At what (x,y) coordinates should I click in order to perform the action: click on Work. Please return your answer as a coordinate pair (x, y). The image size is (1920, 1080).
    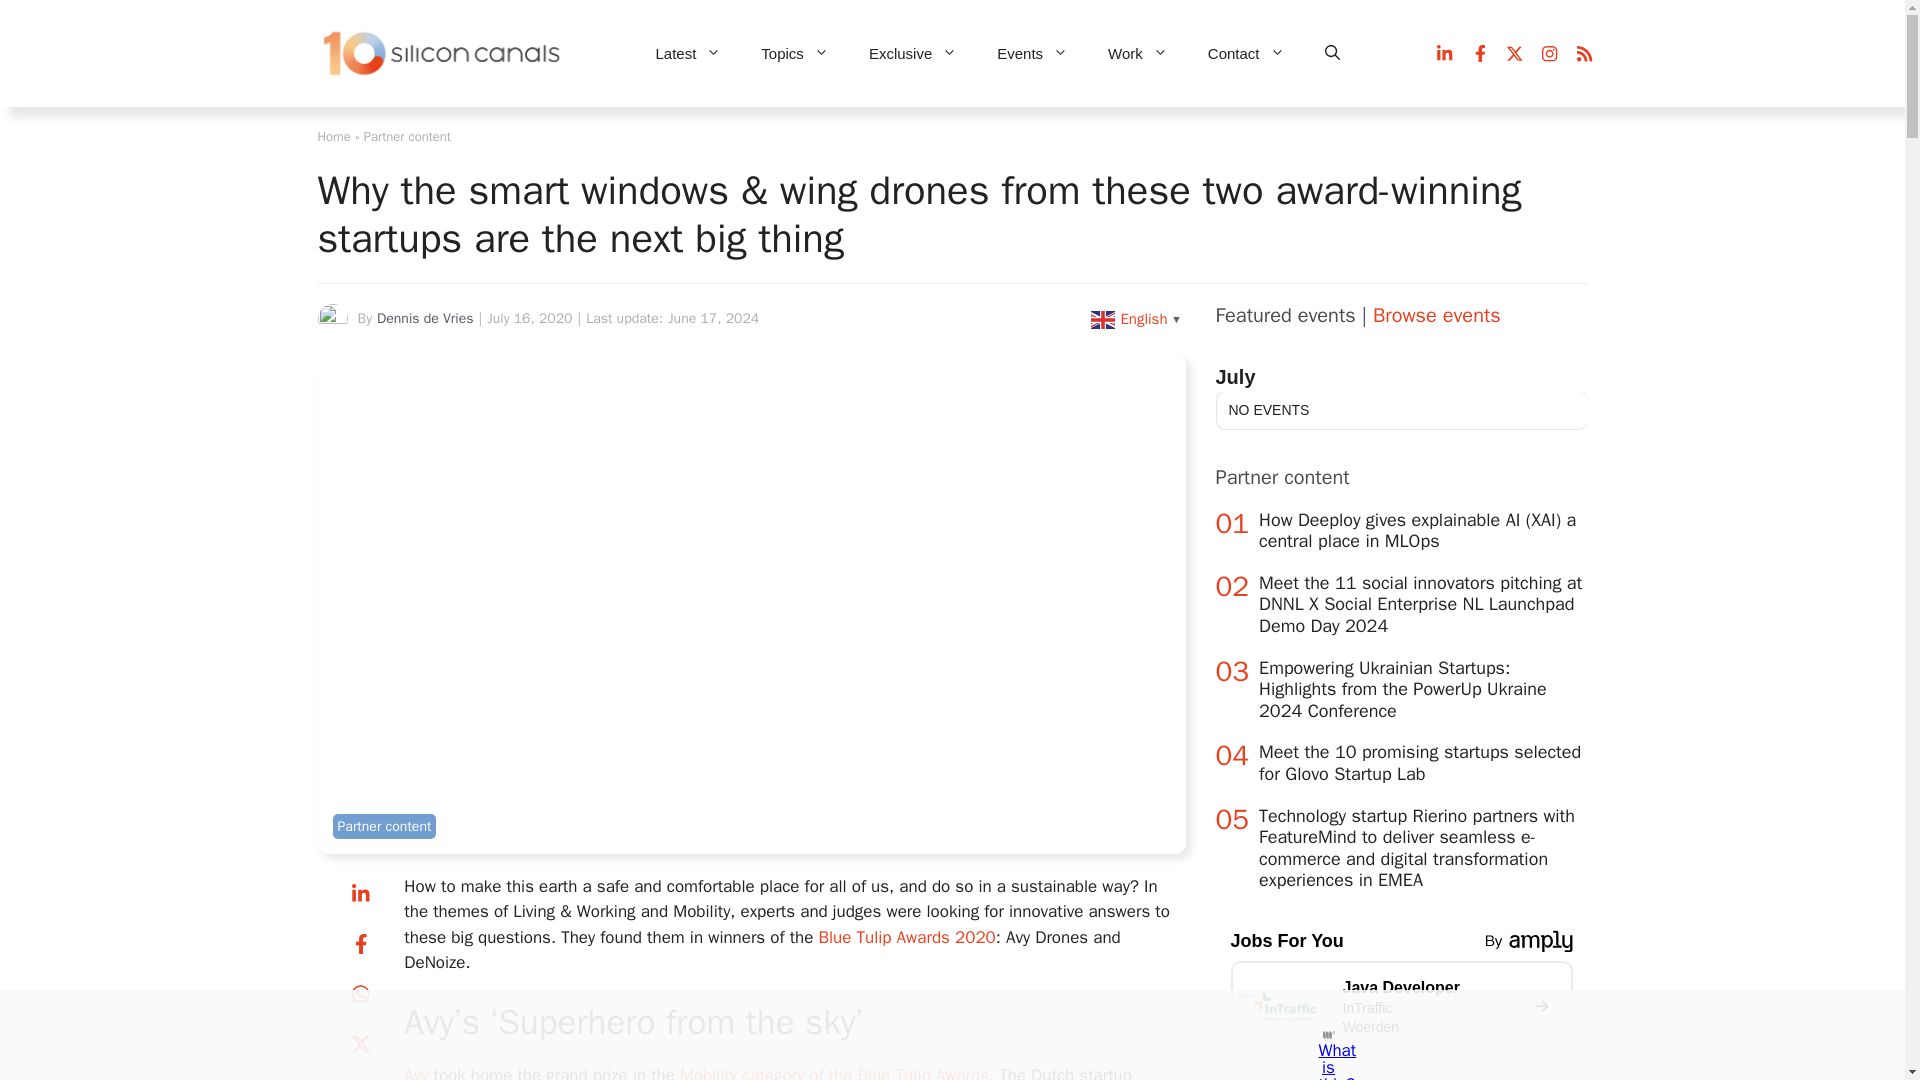
    Looking at the image, I should click on (1138, 54).